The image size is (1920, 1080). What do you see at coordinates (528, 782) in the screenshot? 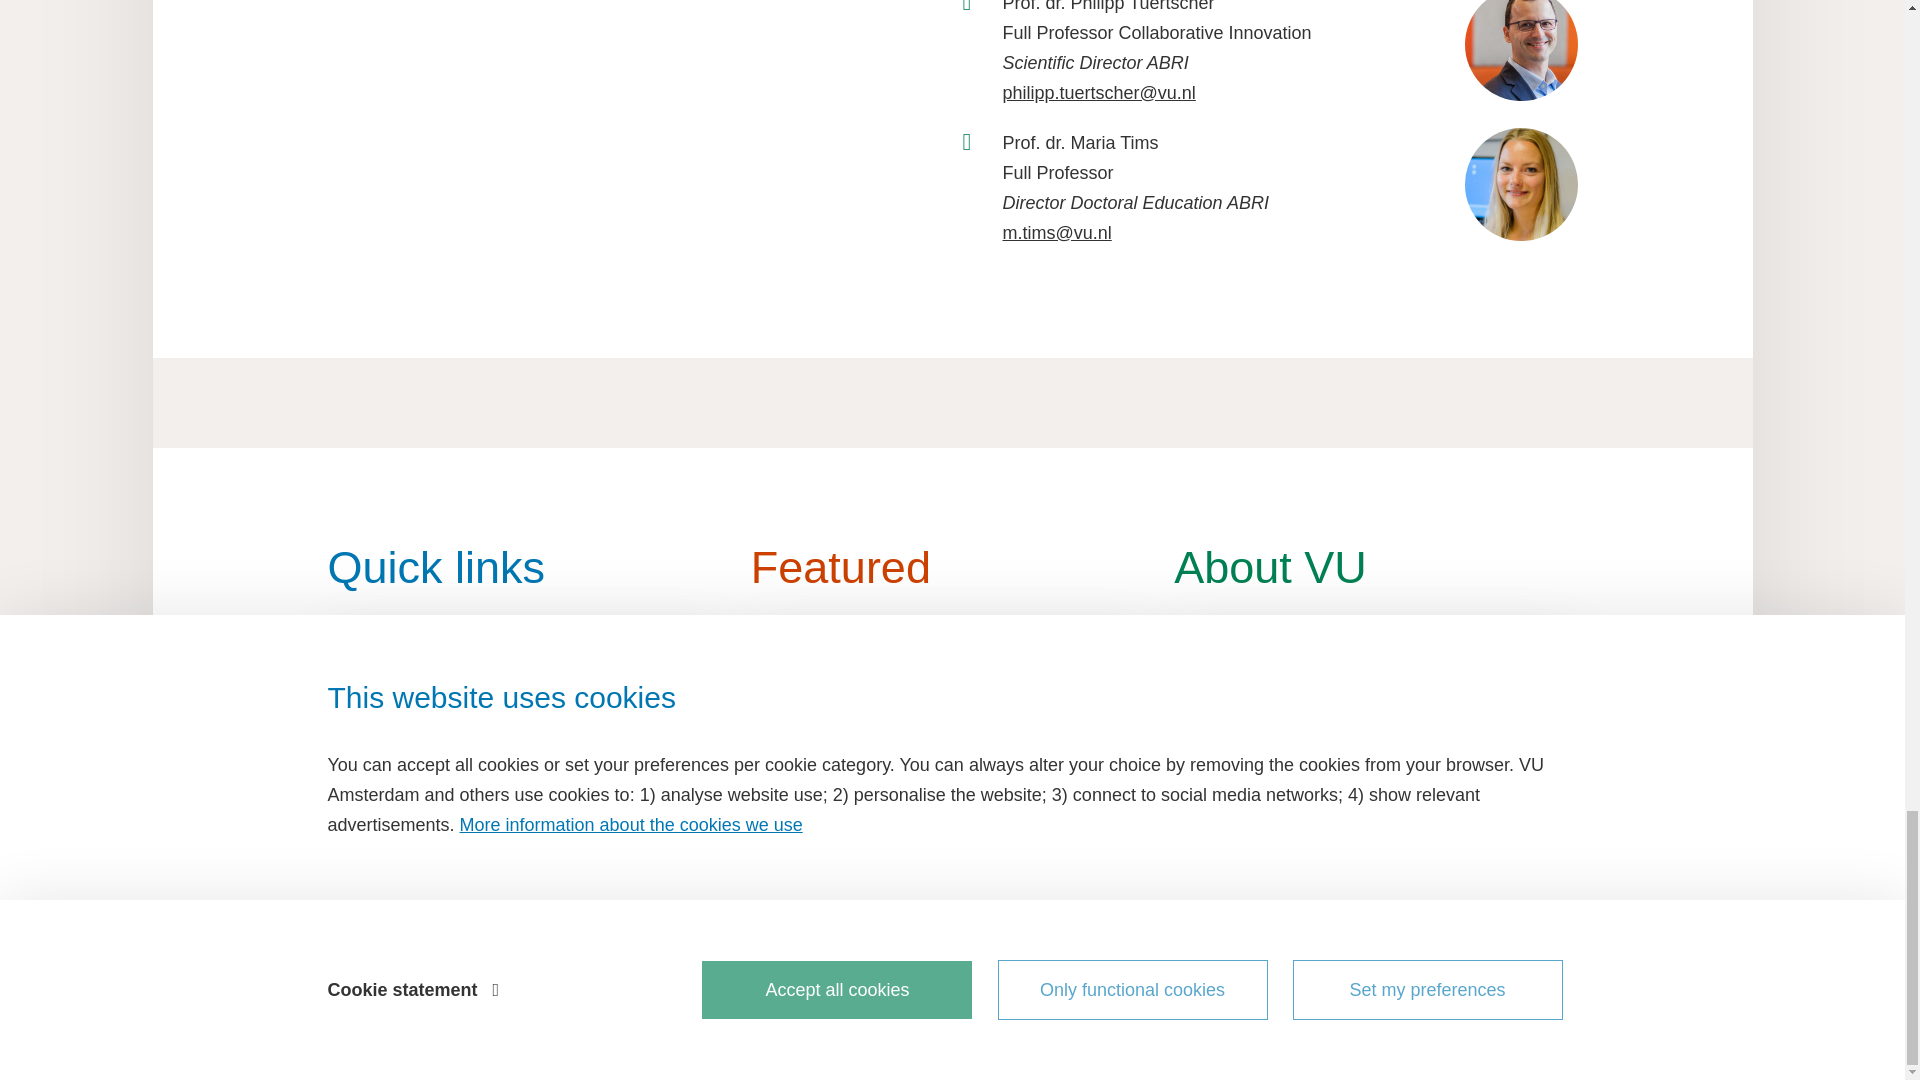
I see `University Library` at bounding box center [528, 782].